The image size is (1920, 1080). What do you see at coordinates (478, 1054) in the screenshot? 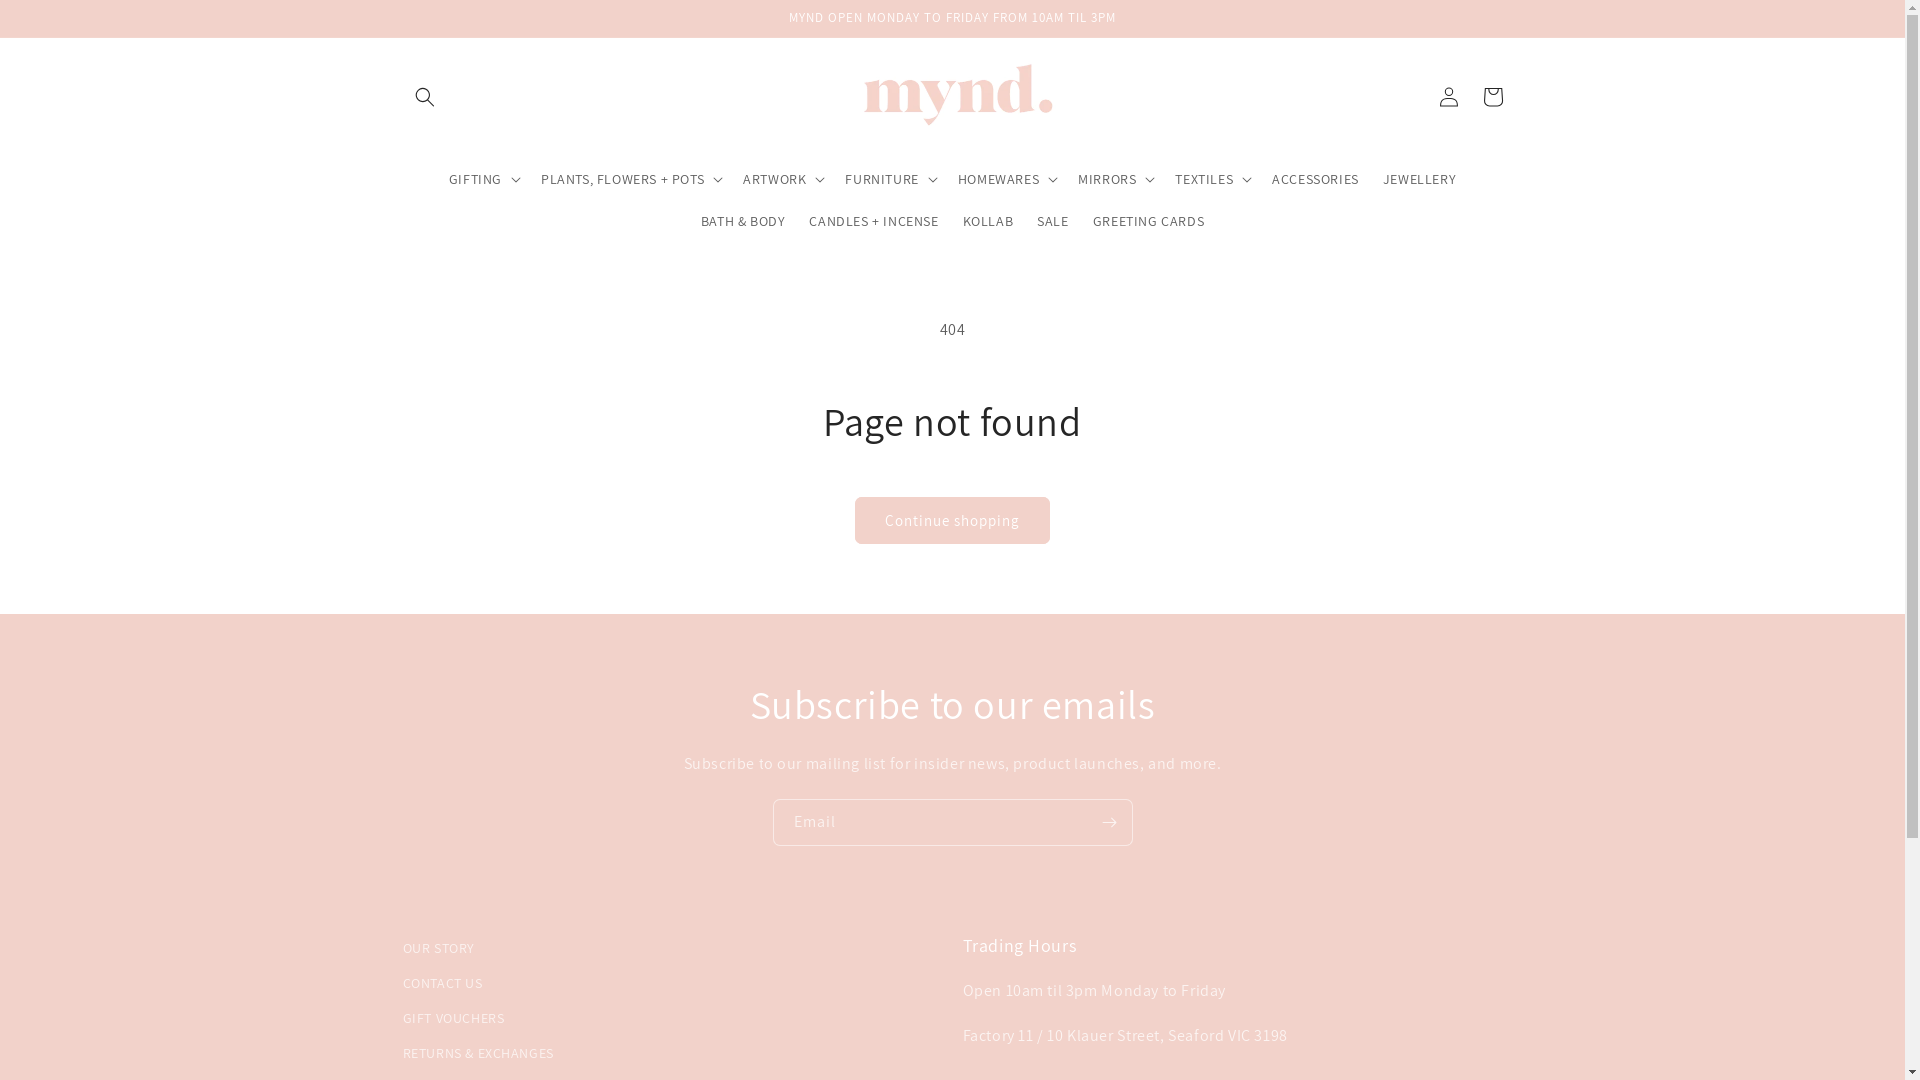
I see `RETURNS & EXCHANGES` at bounding box center [478, 1054].